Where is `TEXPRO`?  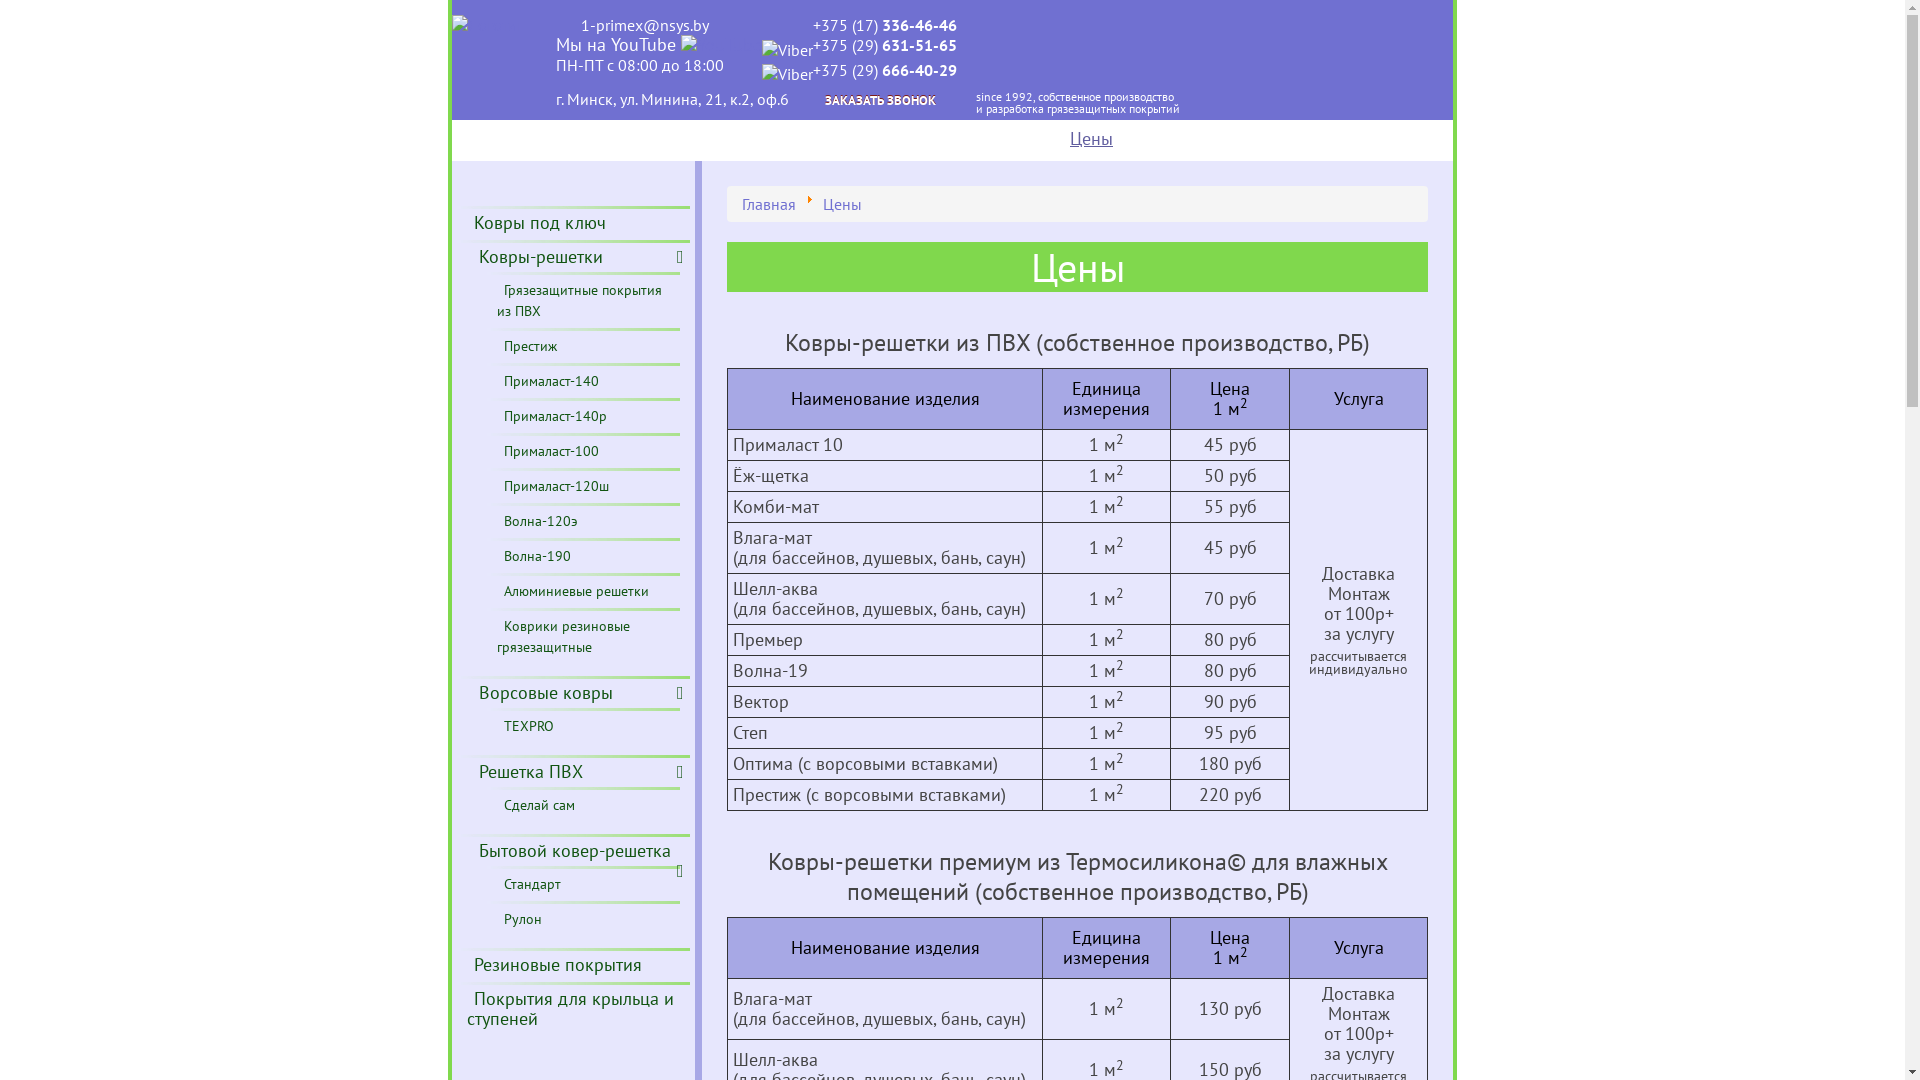 TEXPRO is located at coordinates (536, 728).